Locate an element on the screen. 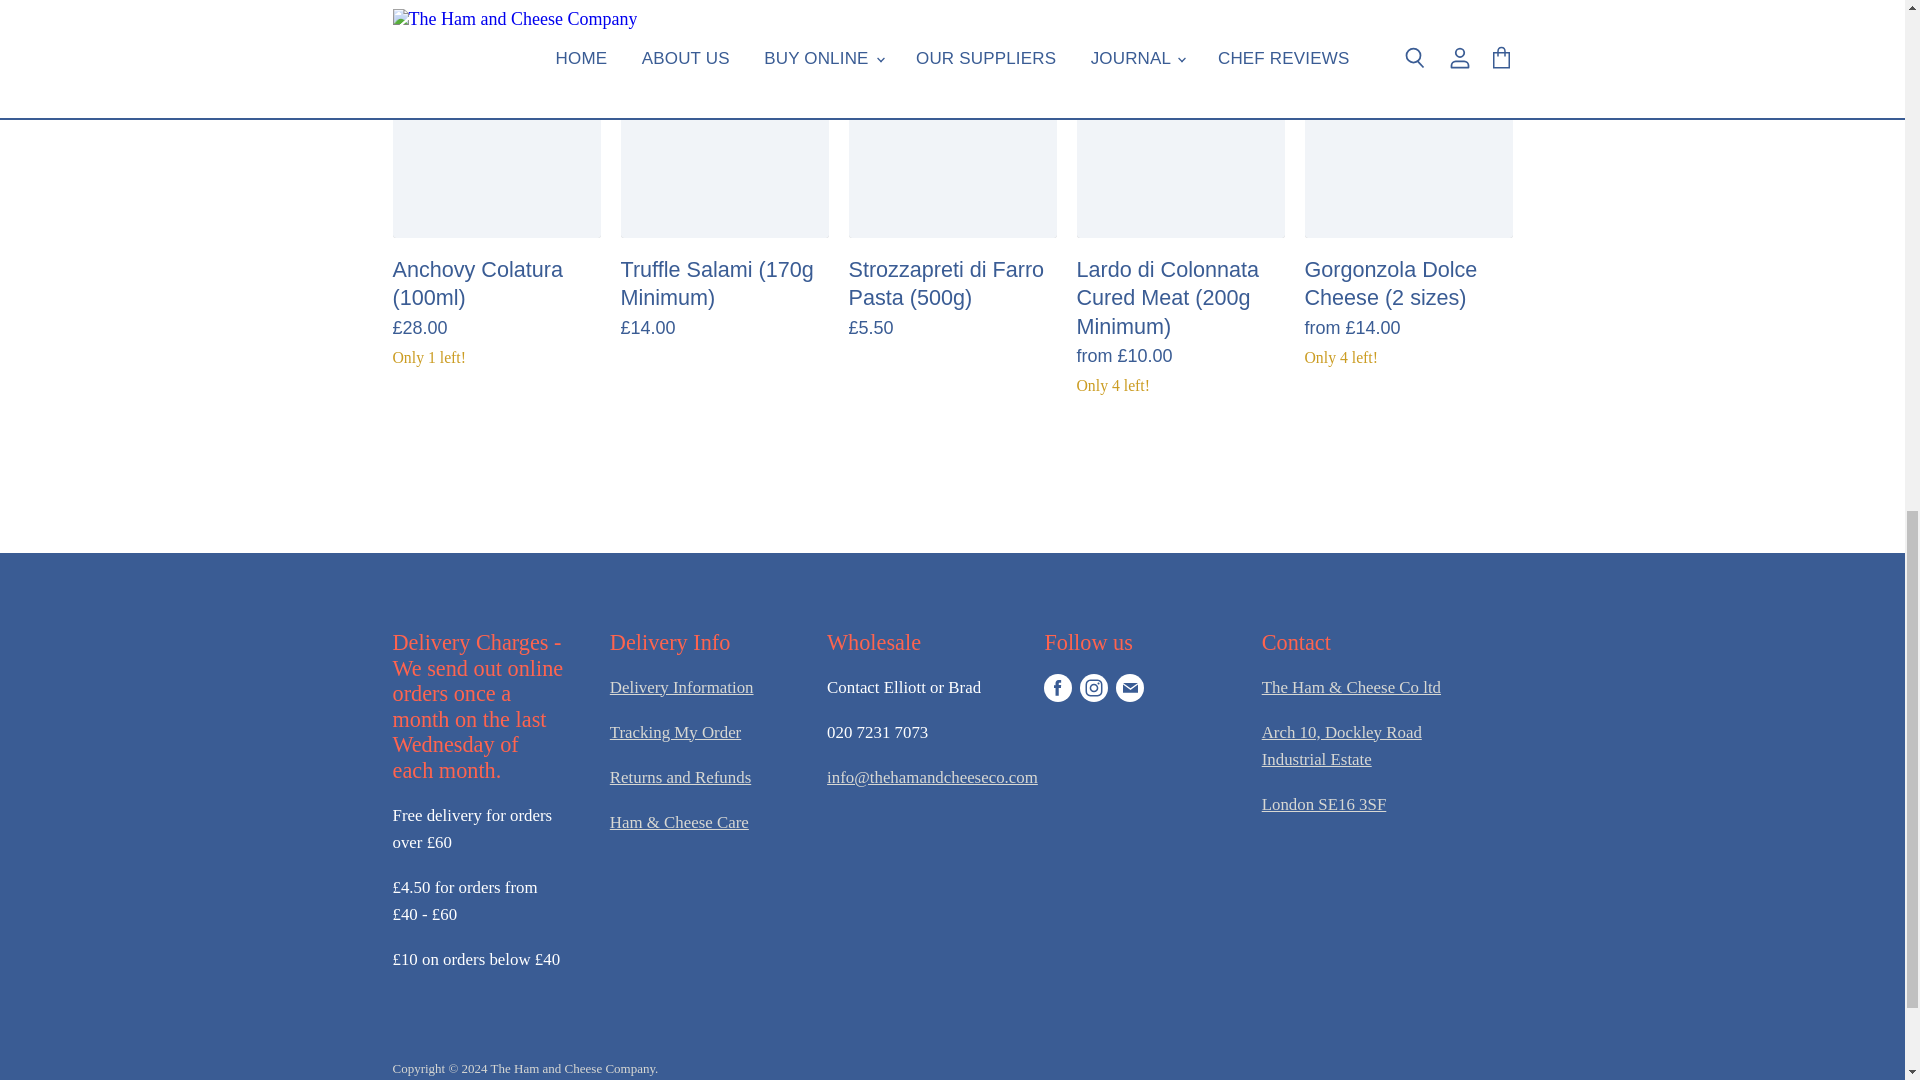 The width and height of the screenshot is (1920, 1080). Contact Us is located at coordinates (1351, 687).